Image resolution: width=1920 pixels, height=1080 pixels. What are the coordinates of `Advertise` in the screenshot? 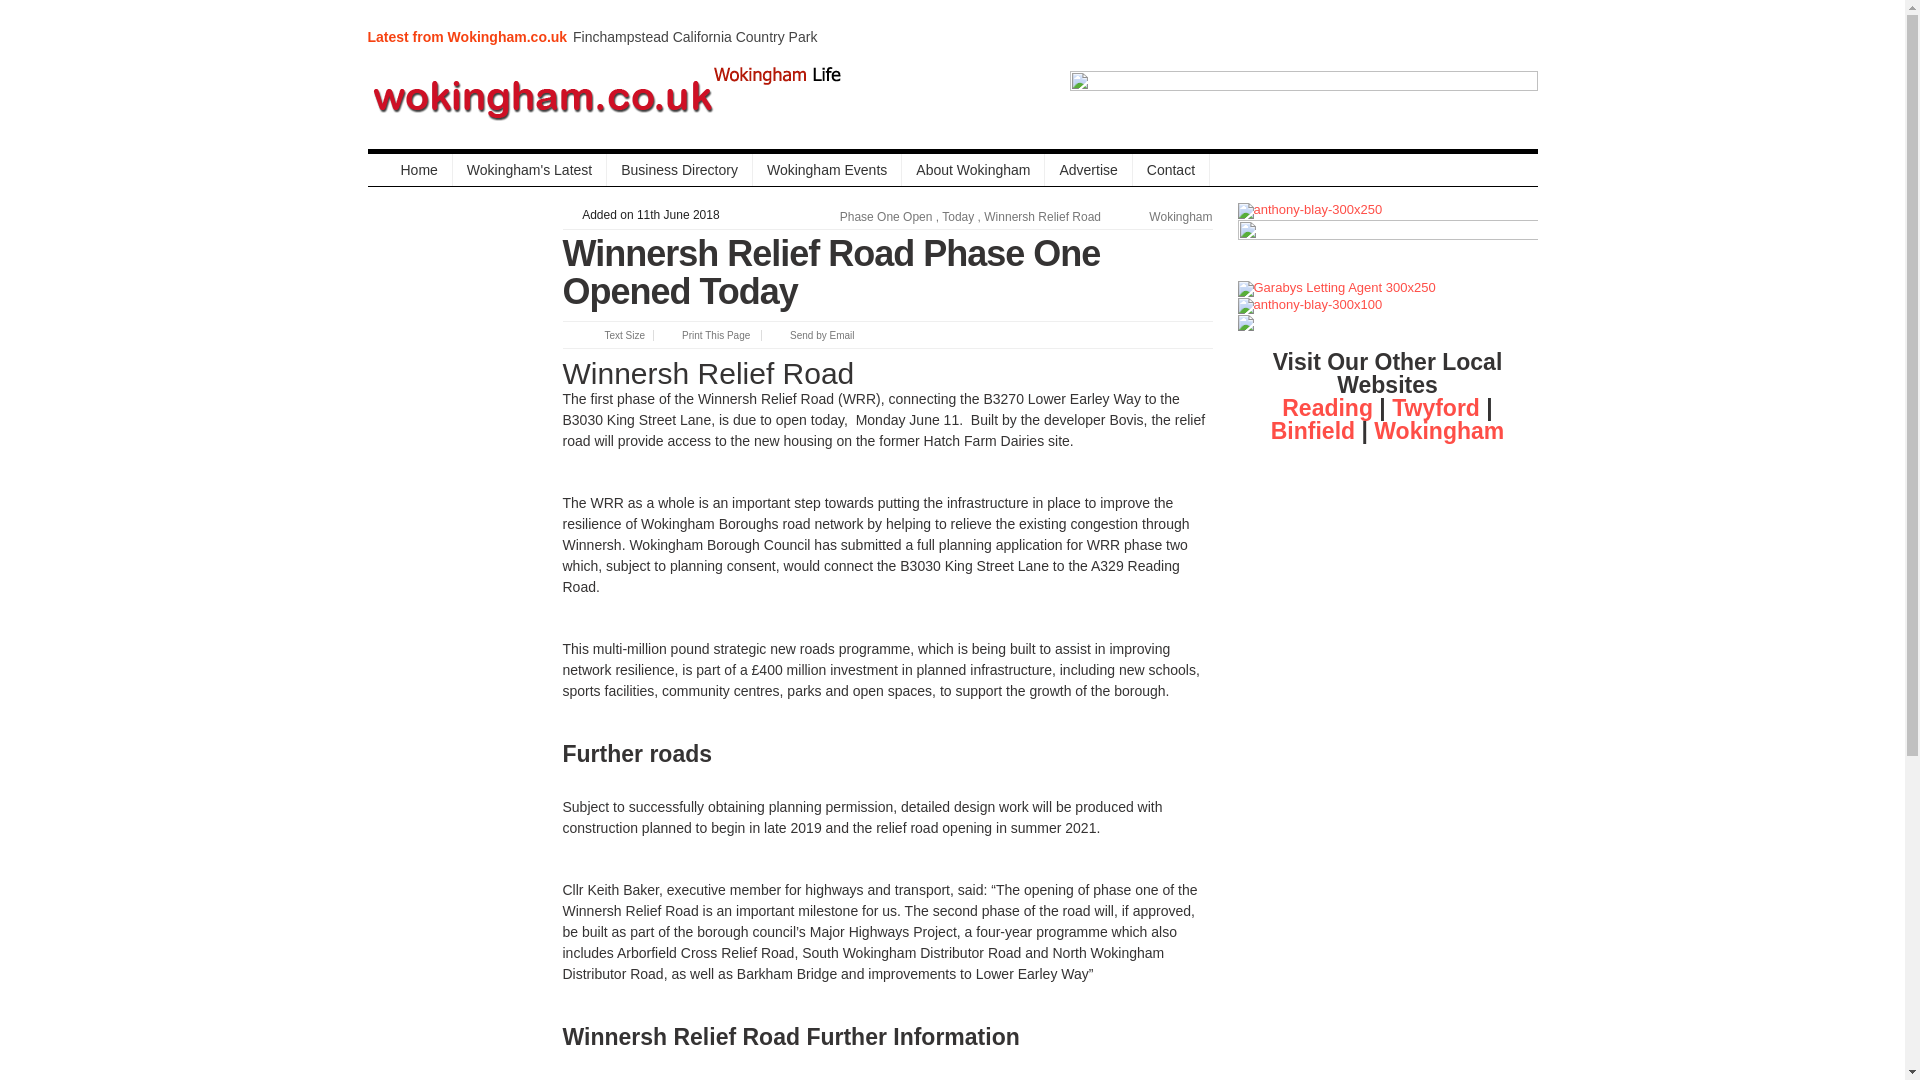 It's located at (1088, 170).